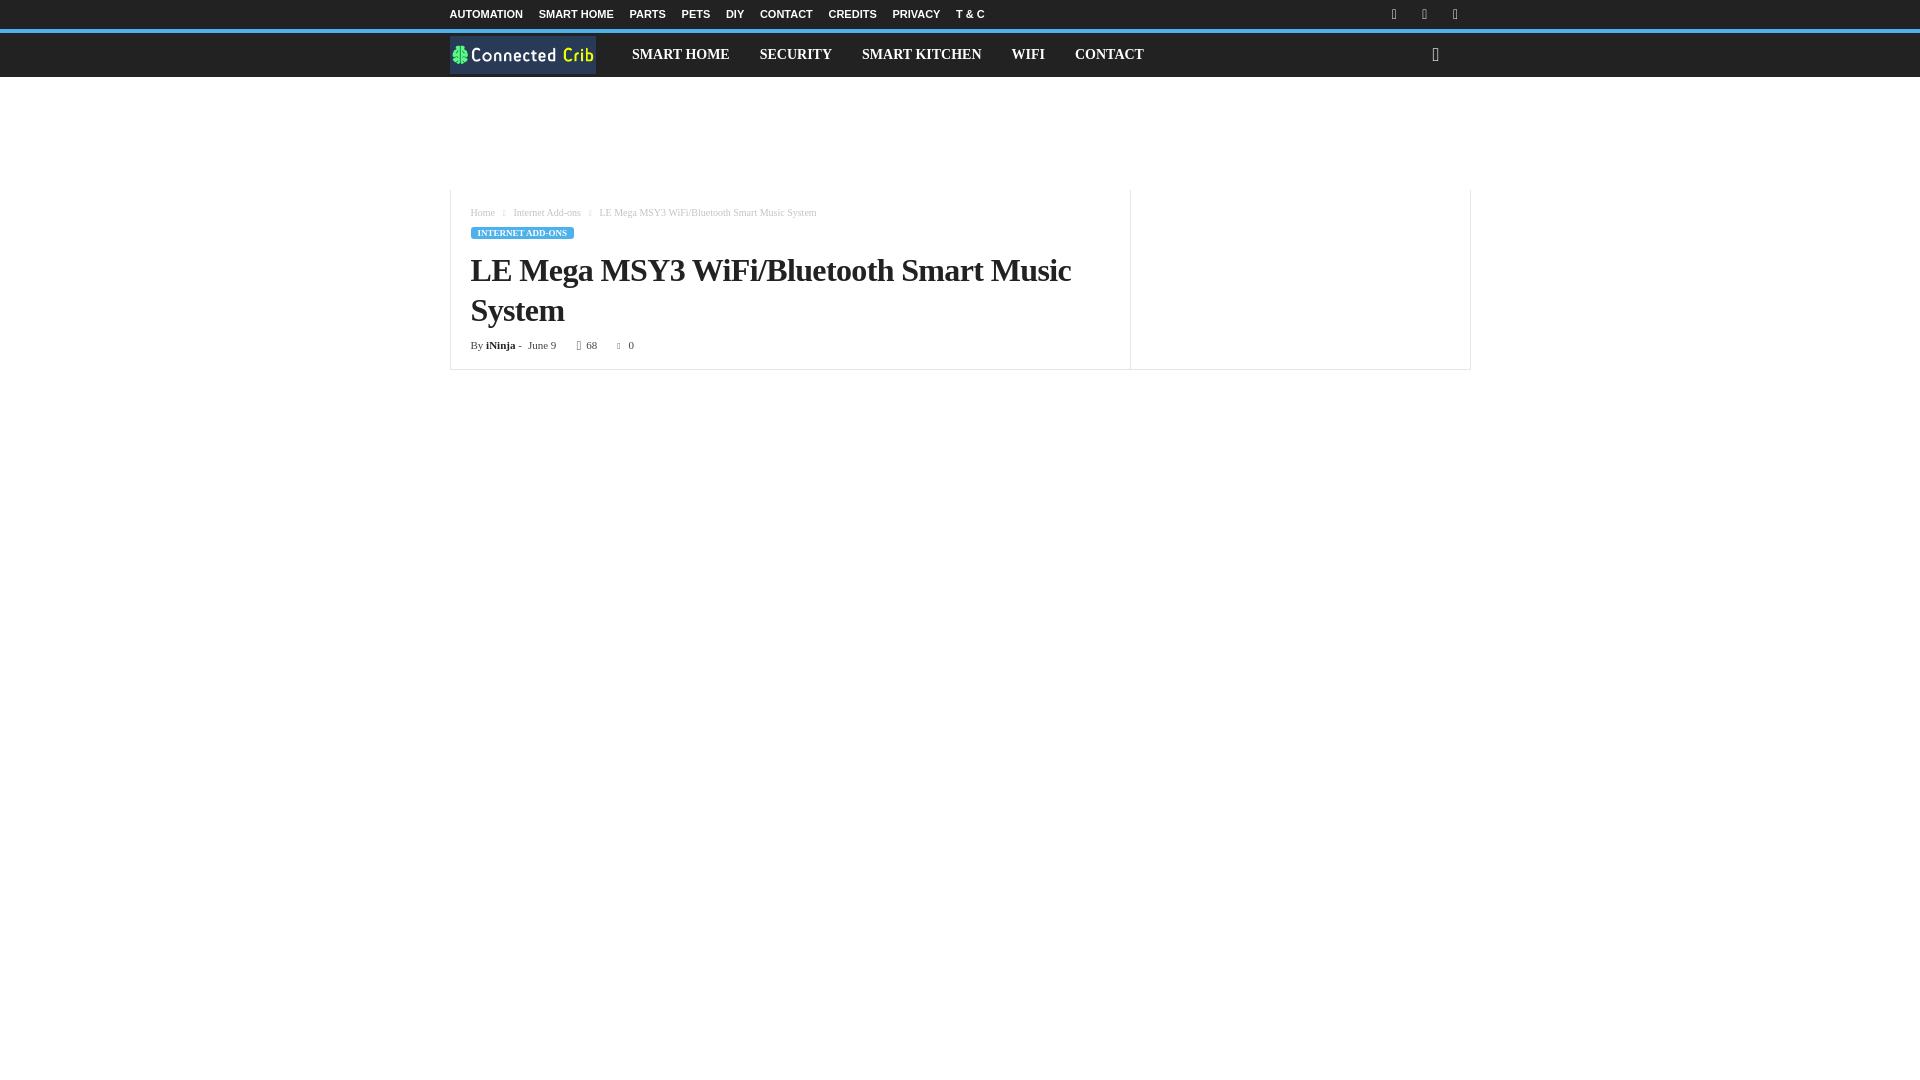 The image size is (1920, 1080). Describe the element at coordinates (646, 14) in the screenshot. I see `PARTS` at that location.